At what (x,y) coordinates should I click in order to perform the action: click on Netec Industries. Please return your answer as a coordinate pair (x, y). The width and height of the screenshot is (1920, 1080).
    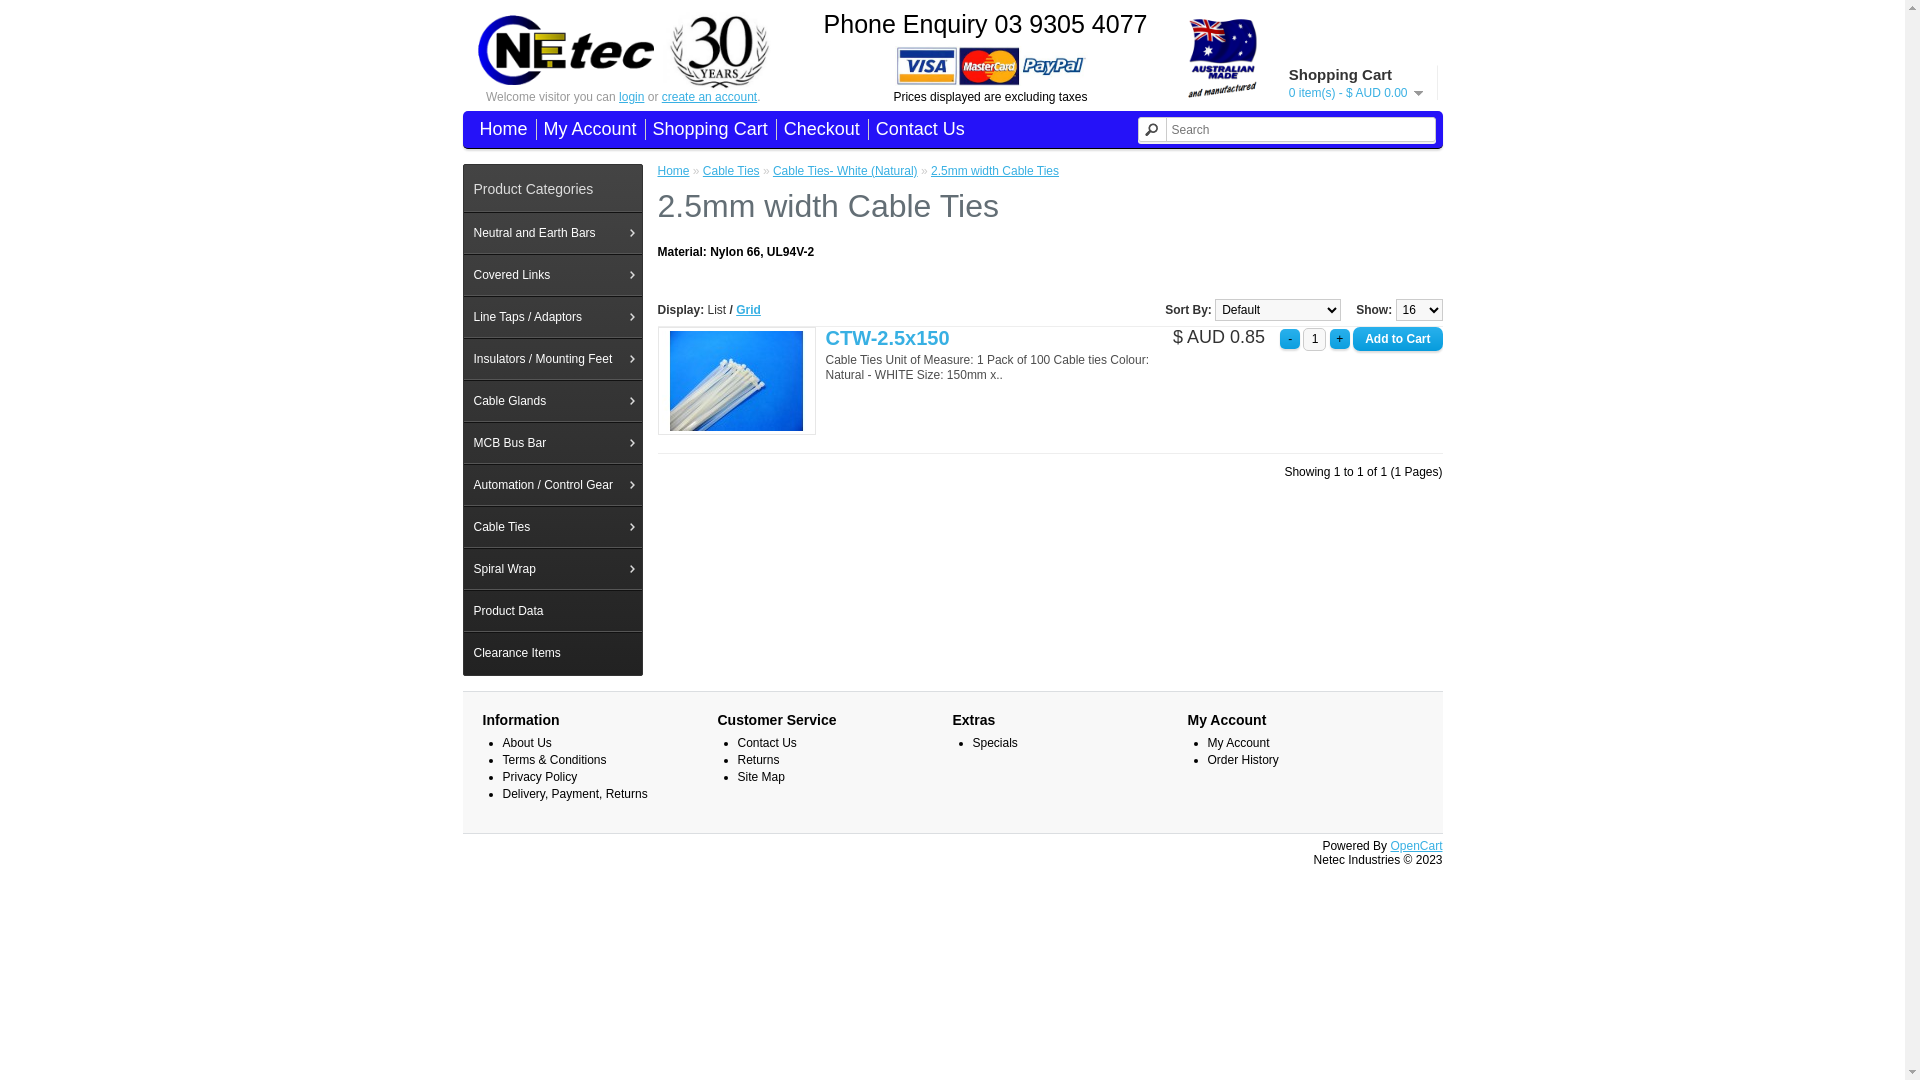
    Looking at the image, I should click on (566, 50).